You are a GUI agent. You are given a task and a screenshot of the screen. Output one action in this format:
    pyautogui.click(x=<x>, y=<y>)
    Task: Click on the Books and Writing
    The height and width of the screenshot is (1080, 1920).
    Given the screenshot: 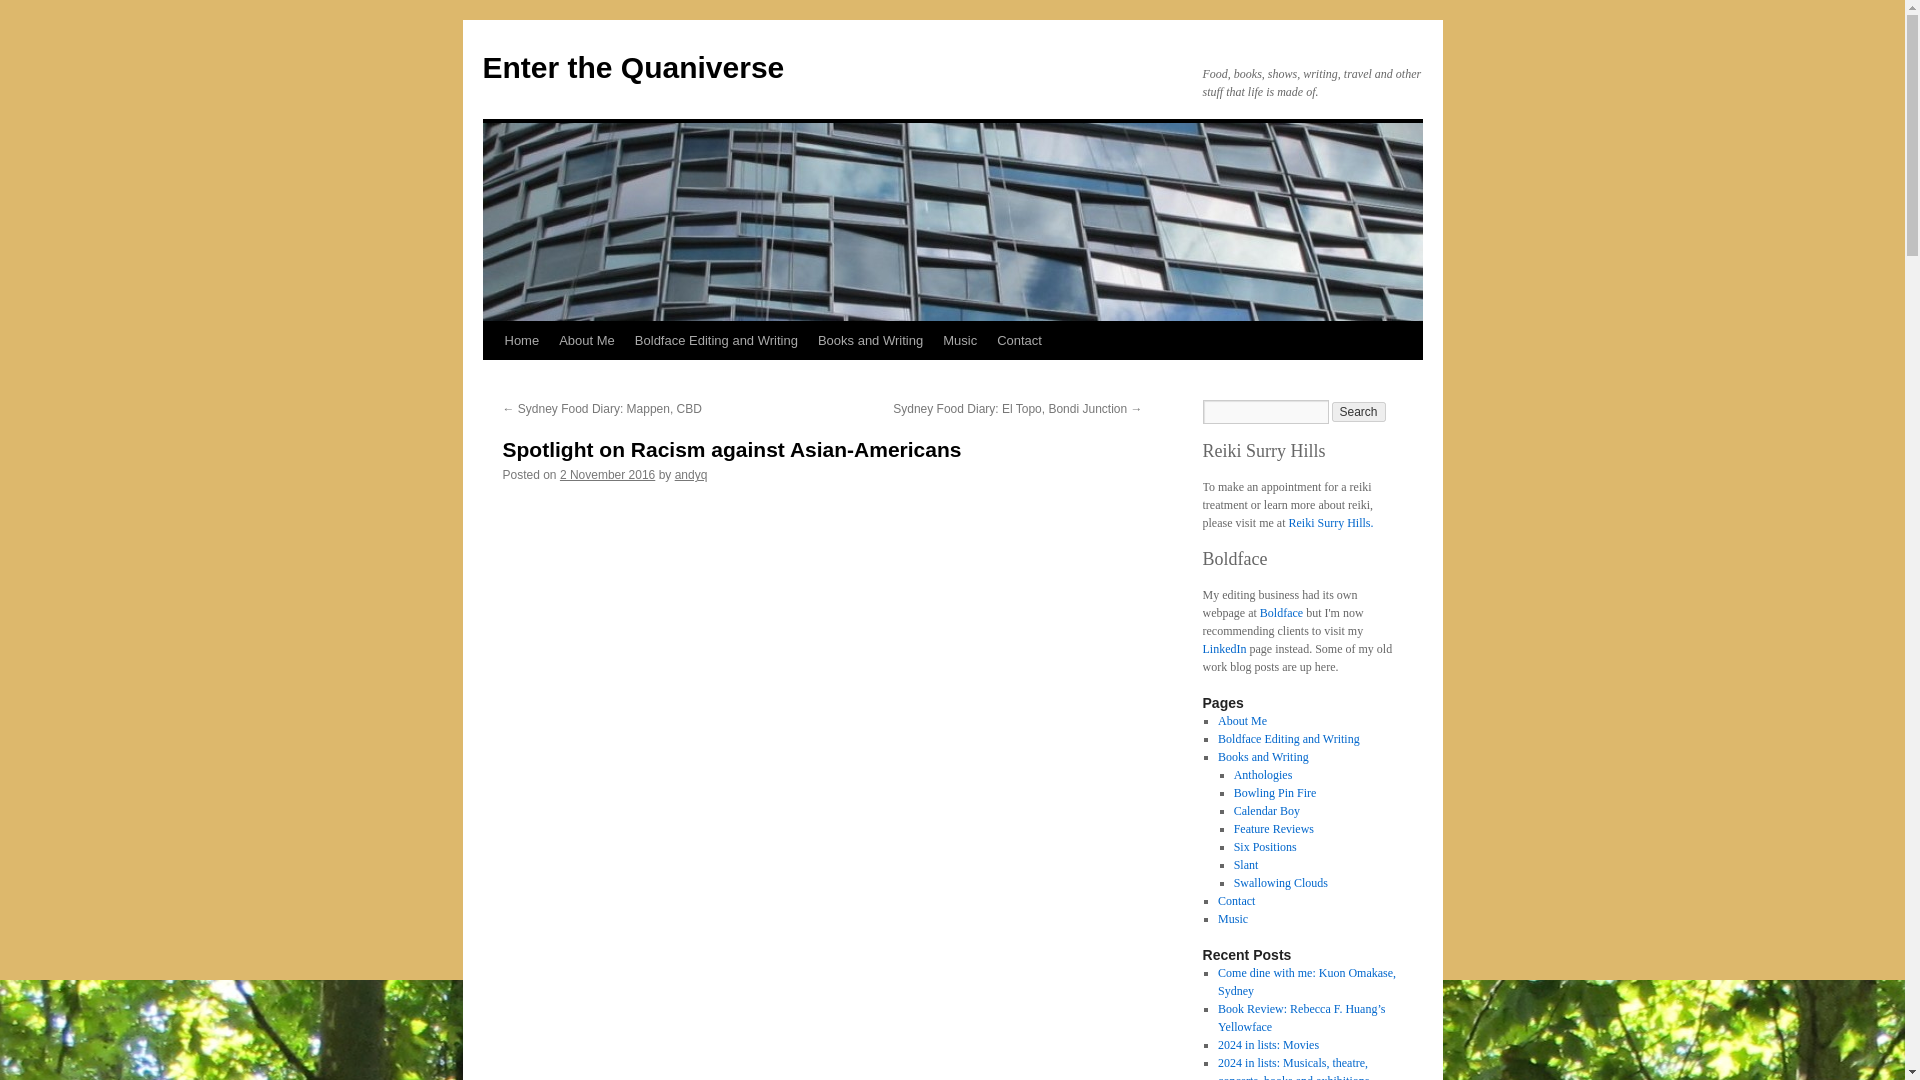 What is the action you would take?
    pyautogui.click(x=1263, y=756)
    